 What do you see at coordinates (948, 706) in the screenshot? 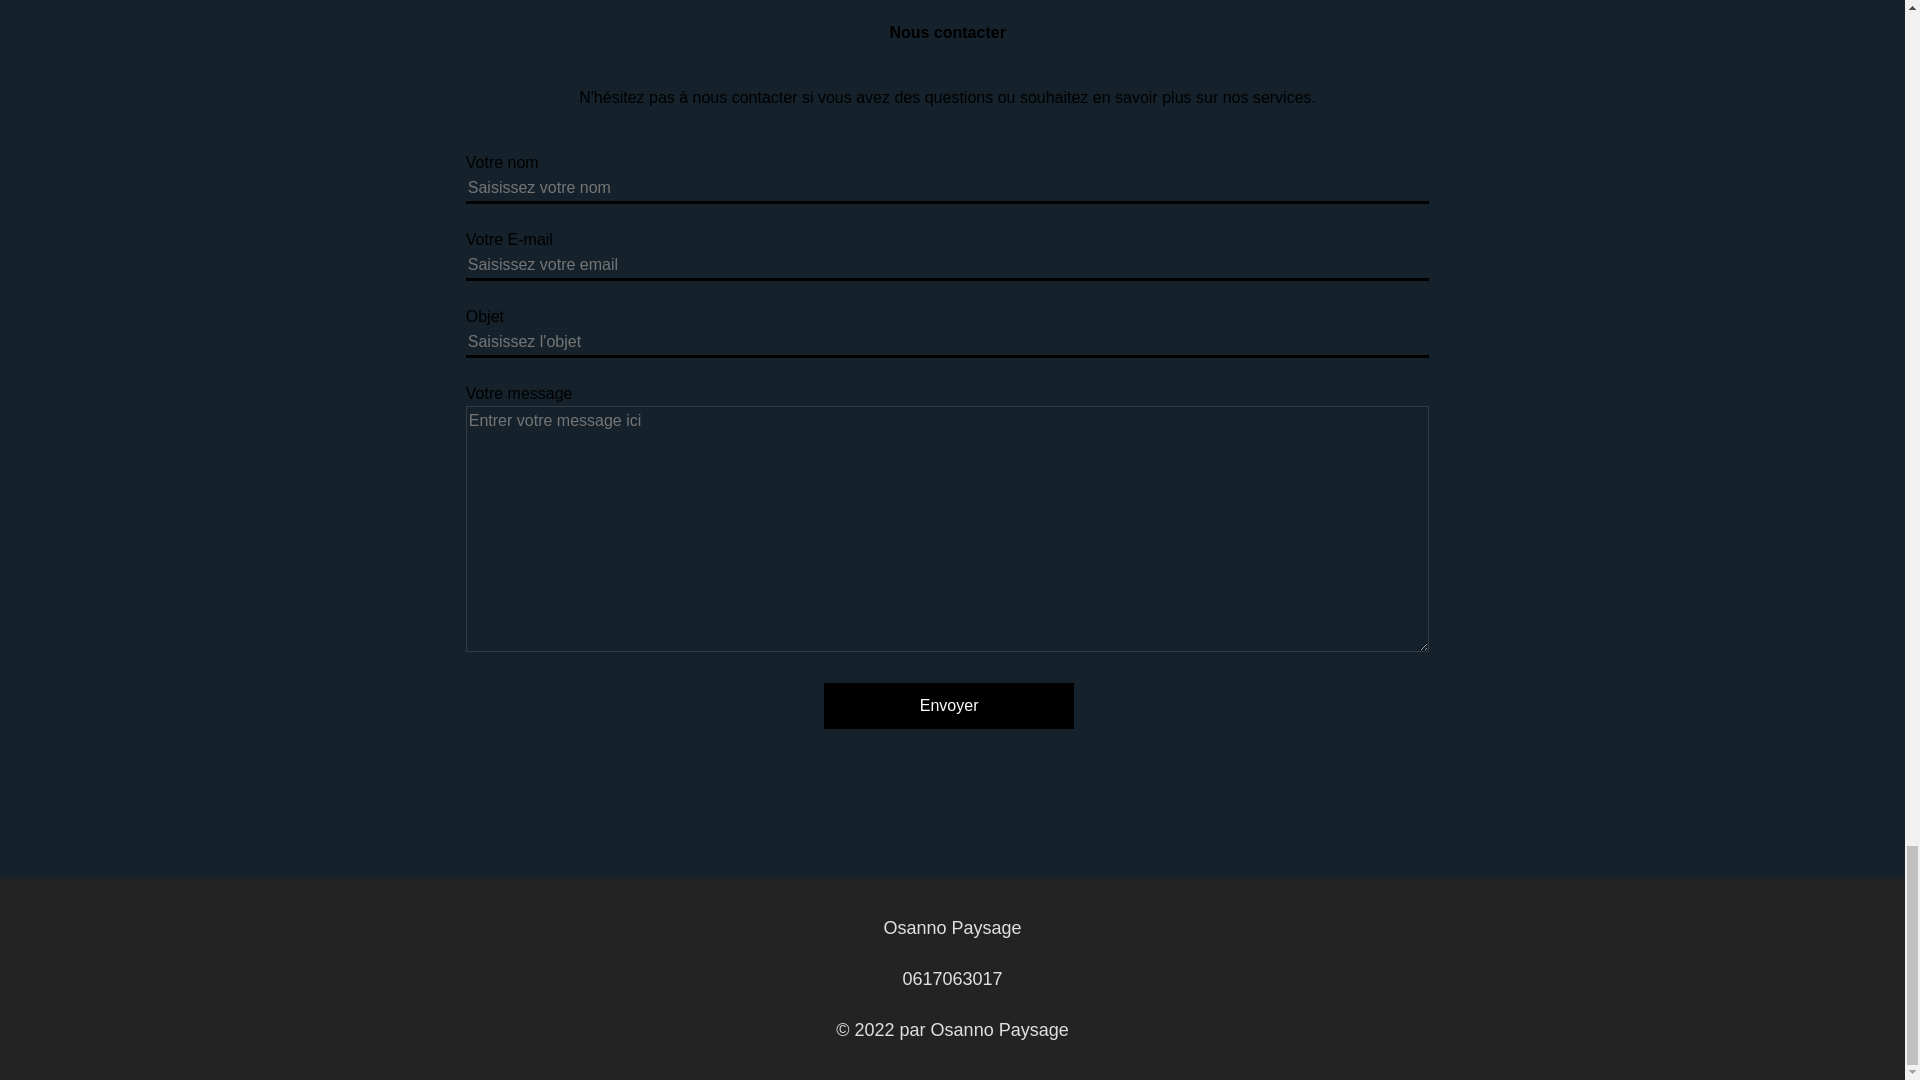
I see `Envoyer` at bounding box center [948, 706].